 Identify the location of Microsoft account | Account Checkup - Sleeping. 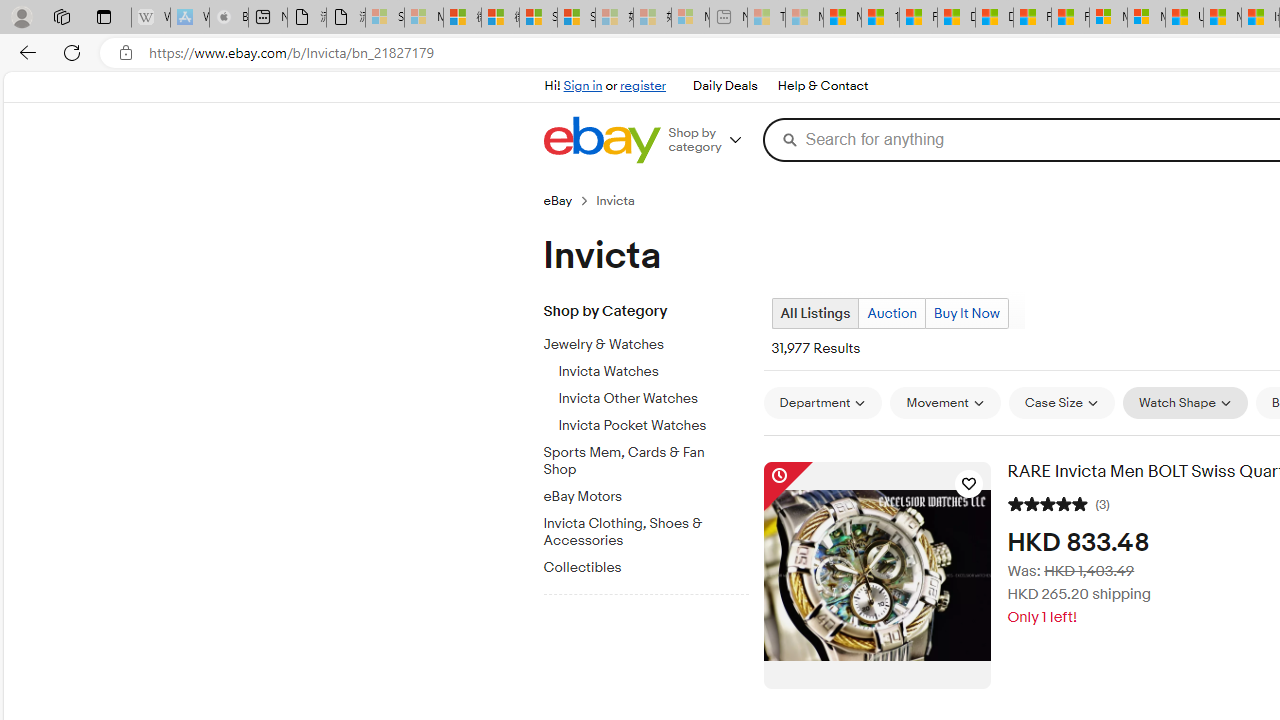
(690, 18).